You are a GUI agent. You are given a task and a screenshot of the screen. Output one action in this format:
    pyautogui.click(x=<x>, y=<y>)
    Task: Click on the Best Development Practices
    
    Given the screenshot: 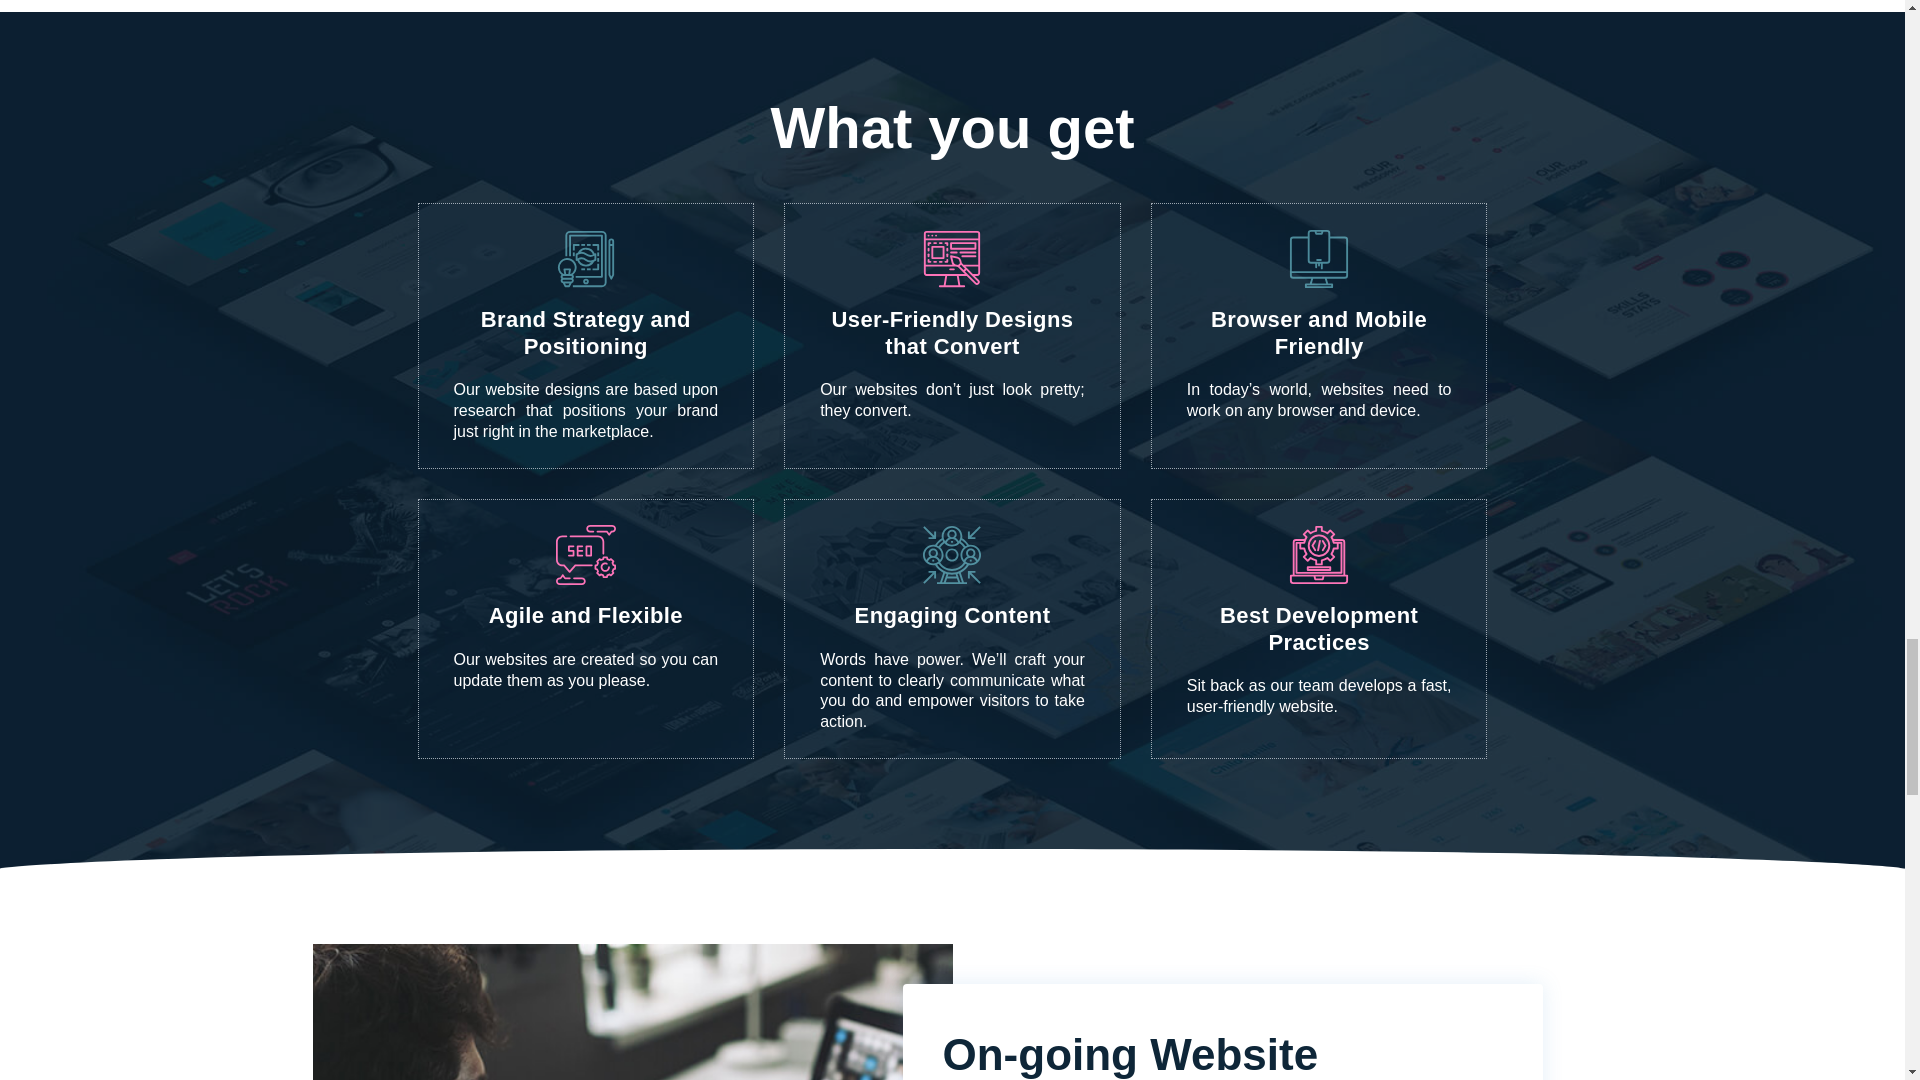 What is the action you would take?
    pyautogui.click(x=1318, y=628)
    